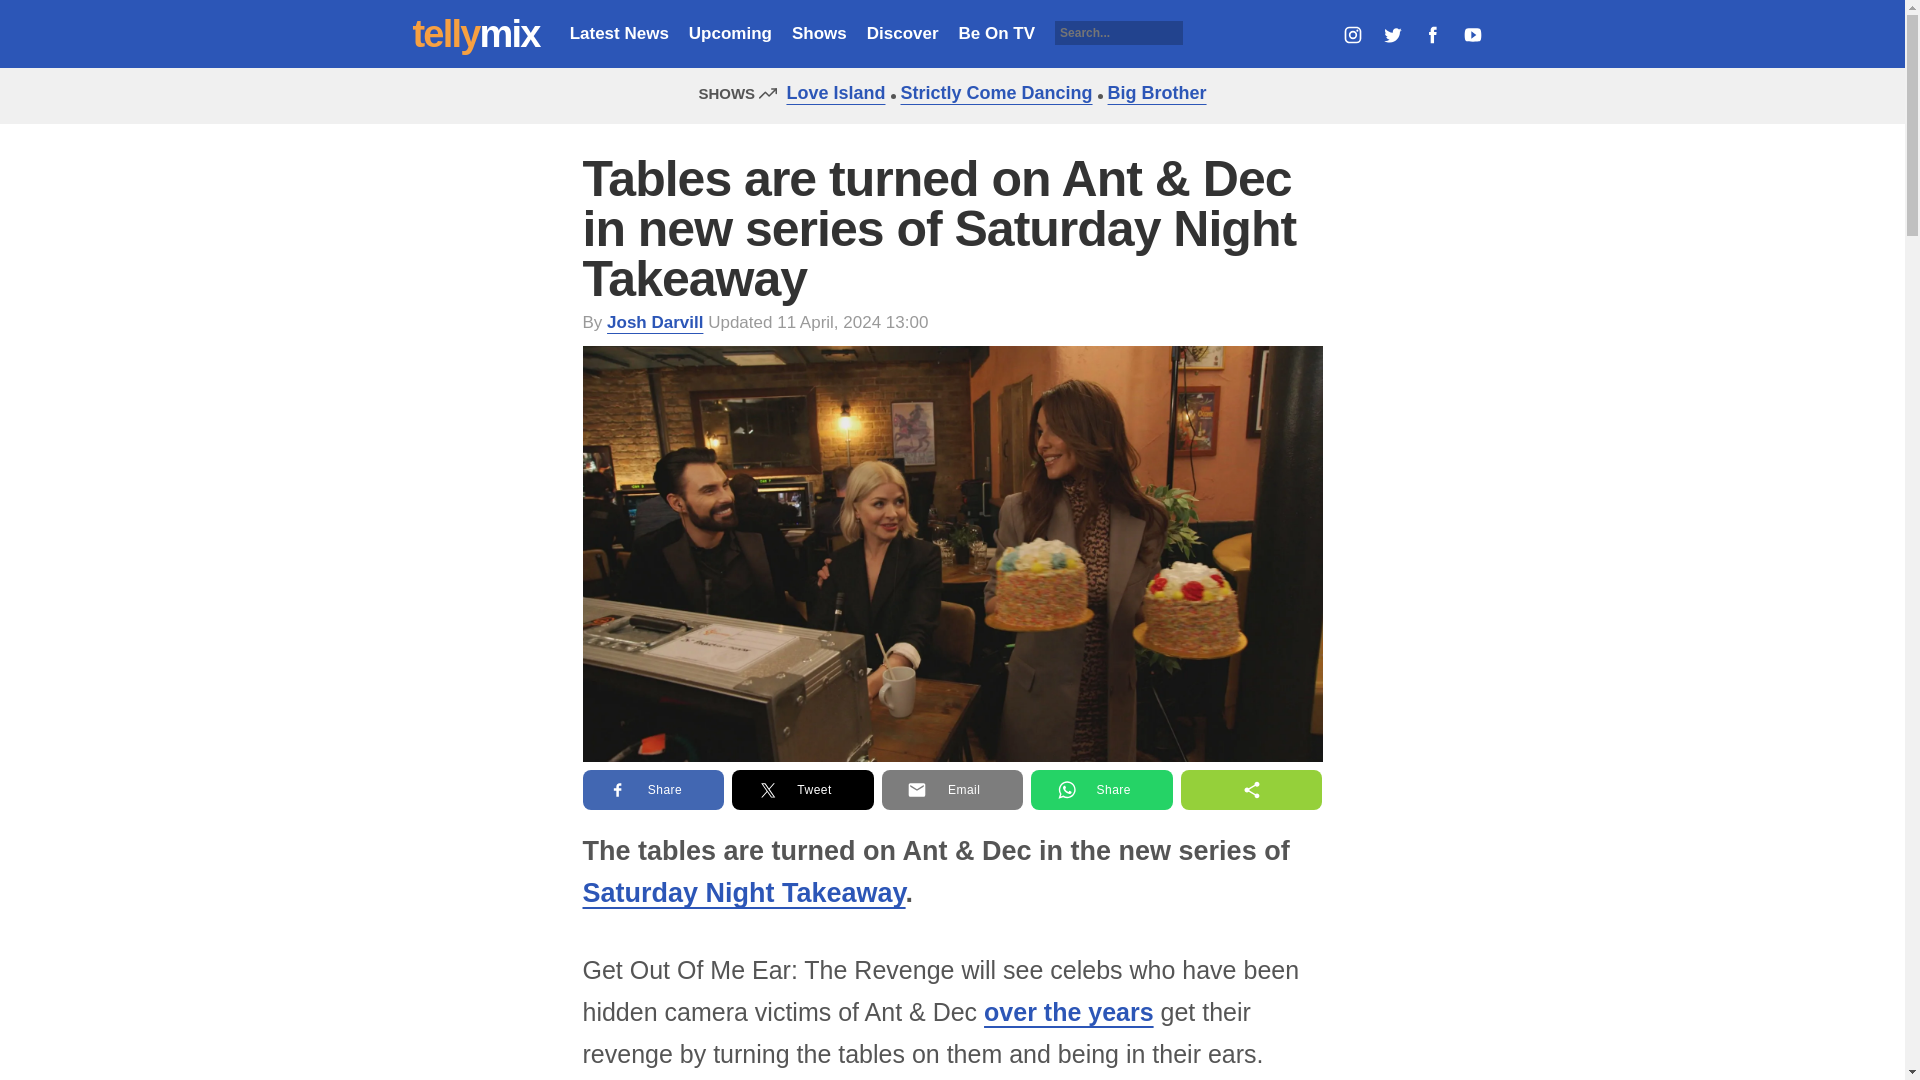 This screenshot has width=1920, height=1080. I want to click on Strictly Come Dancing, so click(991, 92).